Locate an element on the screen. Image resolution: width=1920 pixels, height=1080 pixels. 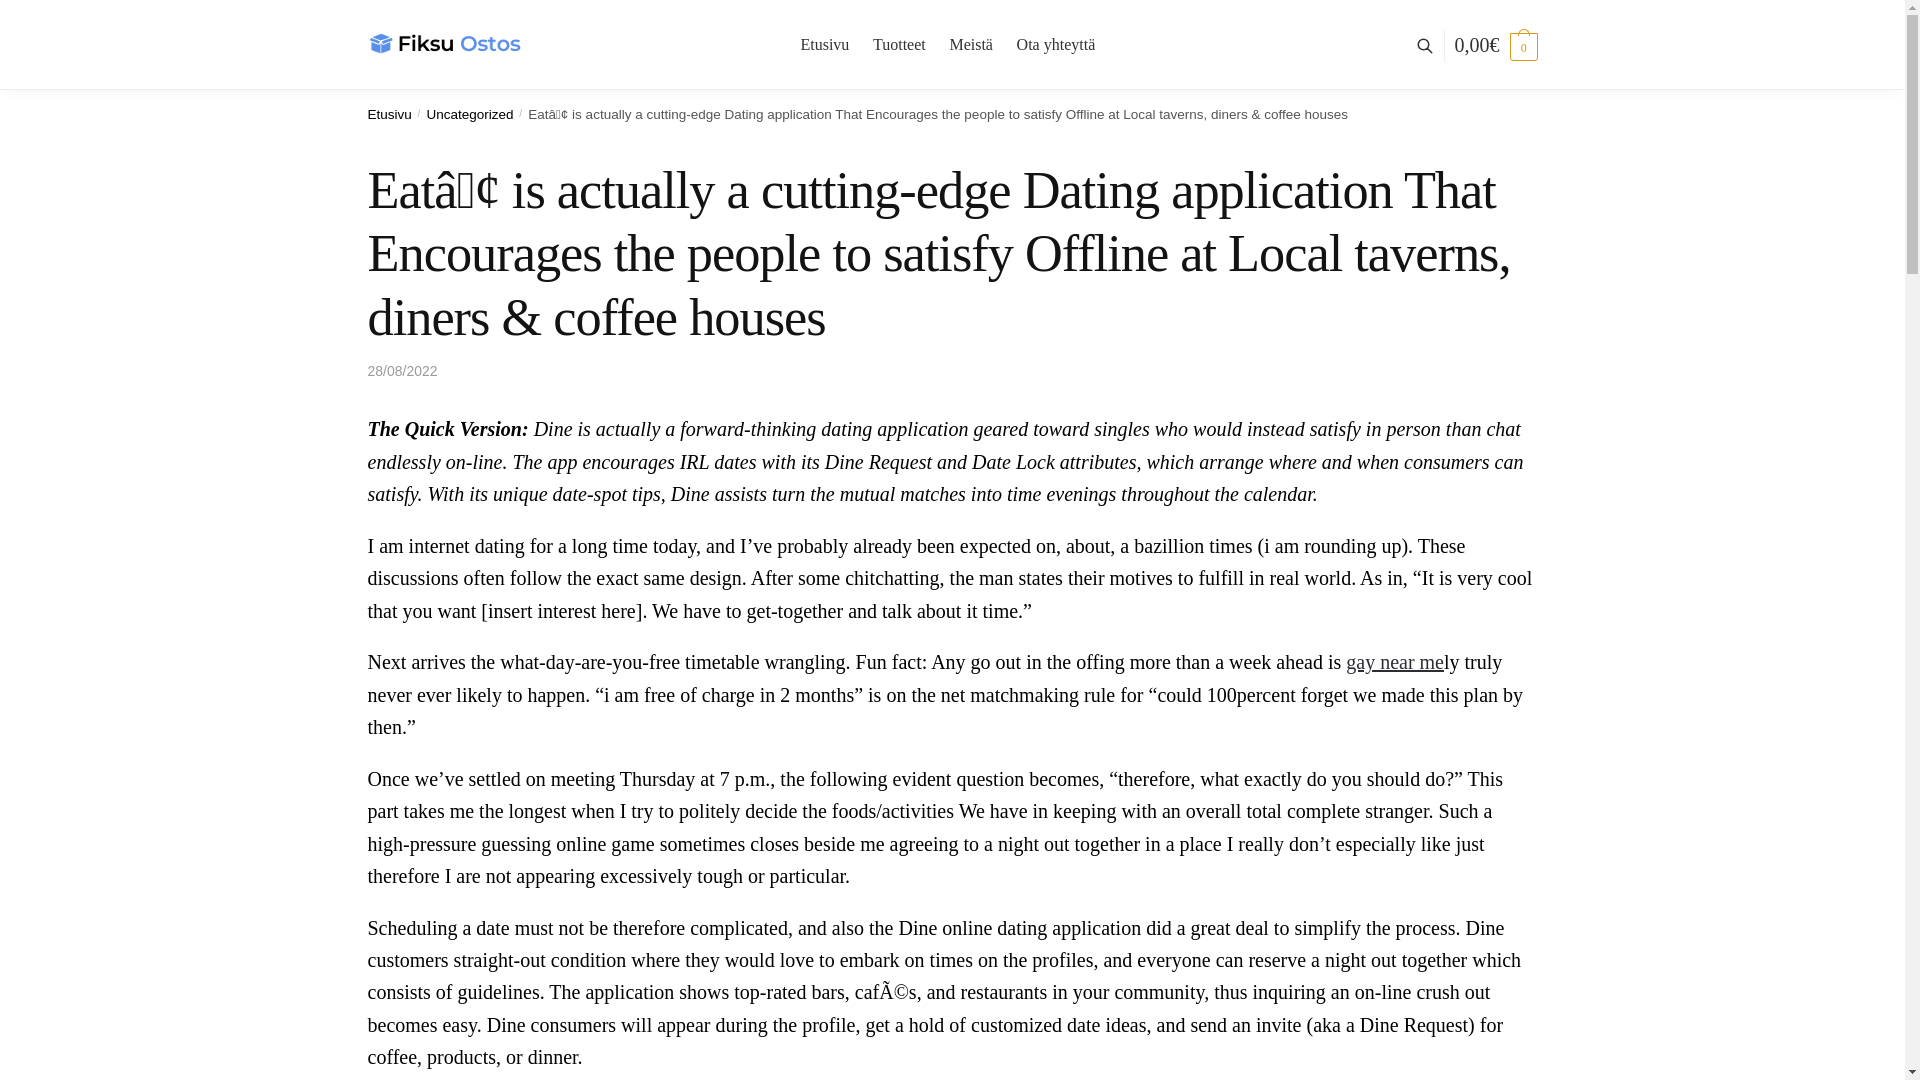
Etusivu is located at coordinates (390, 112).